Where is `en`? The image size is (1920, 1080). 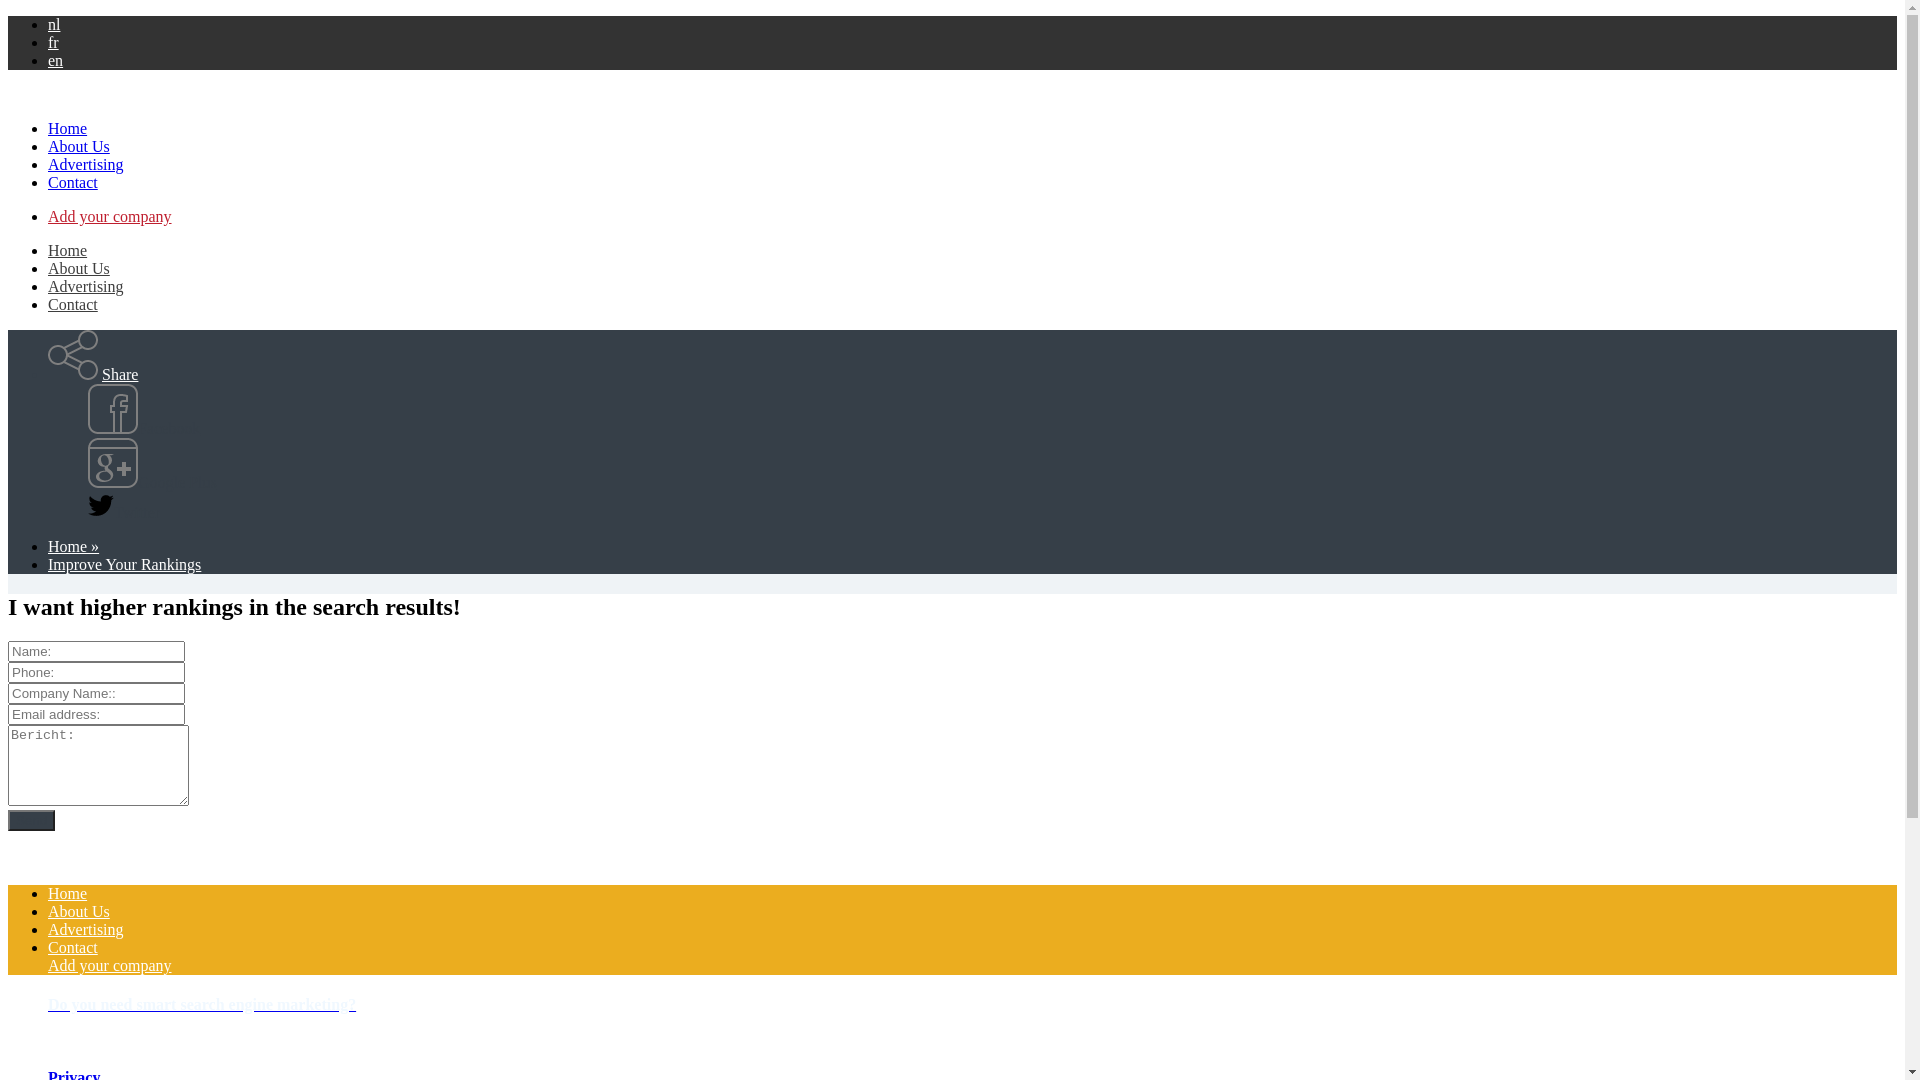 en is located at coordinates (56, 60).